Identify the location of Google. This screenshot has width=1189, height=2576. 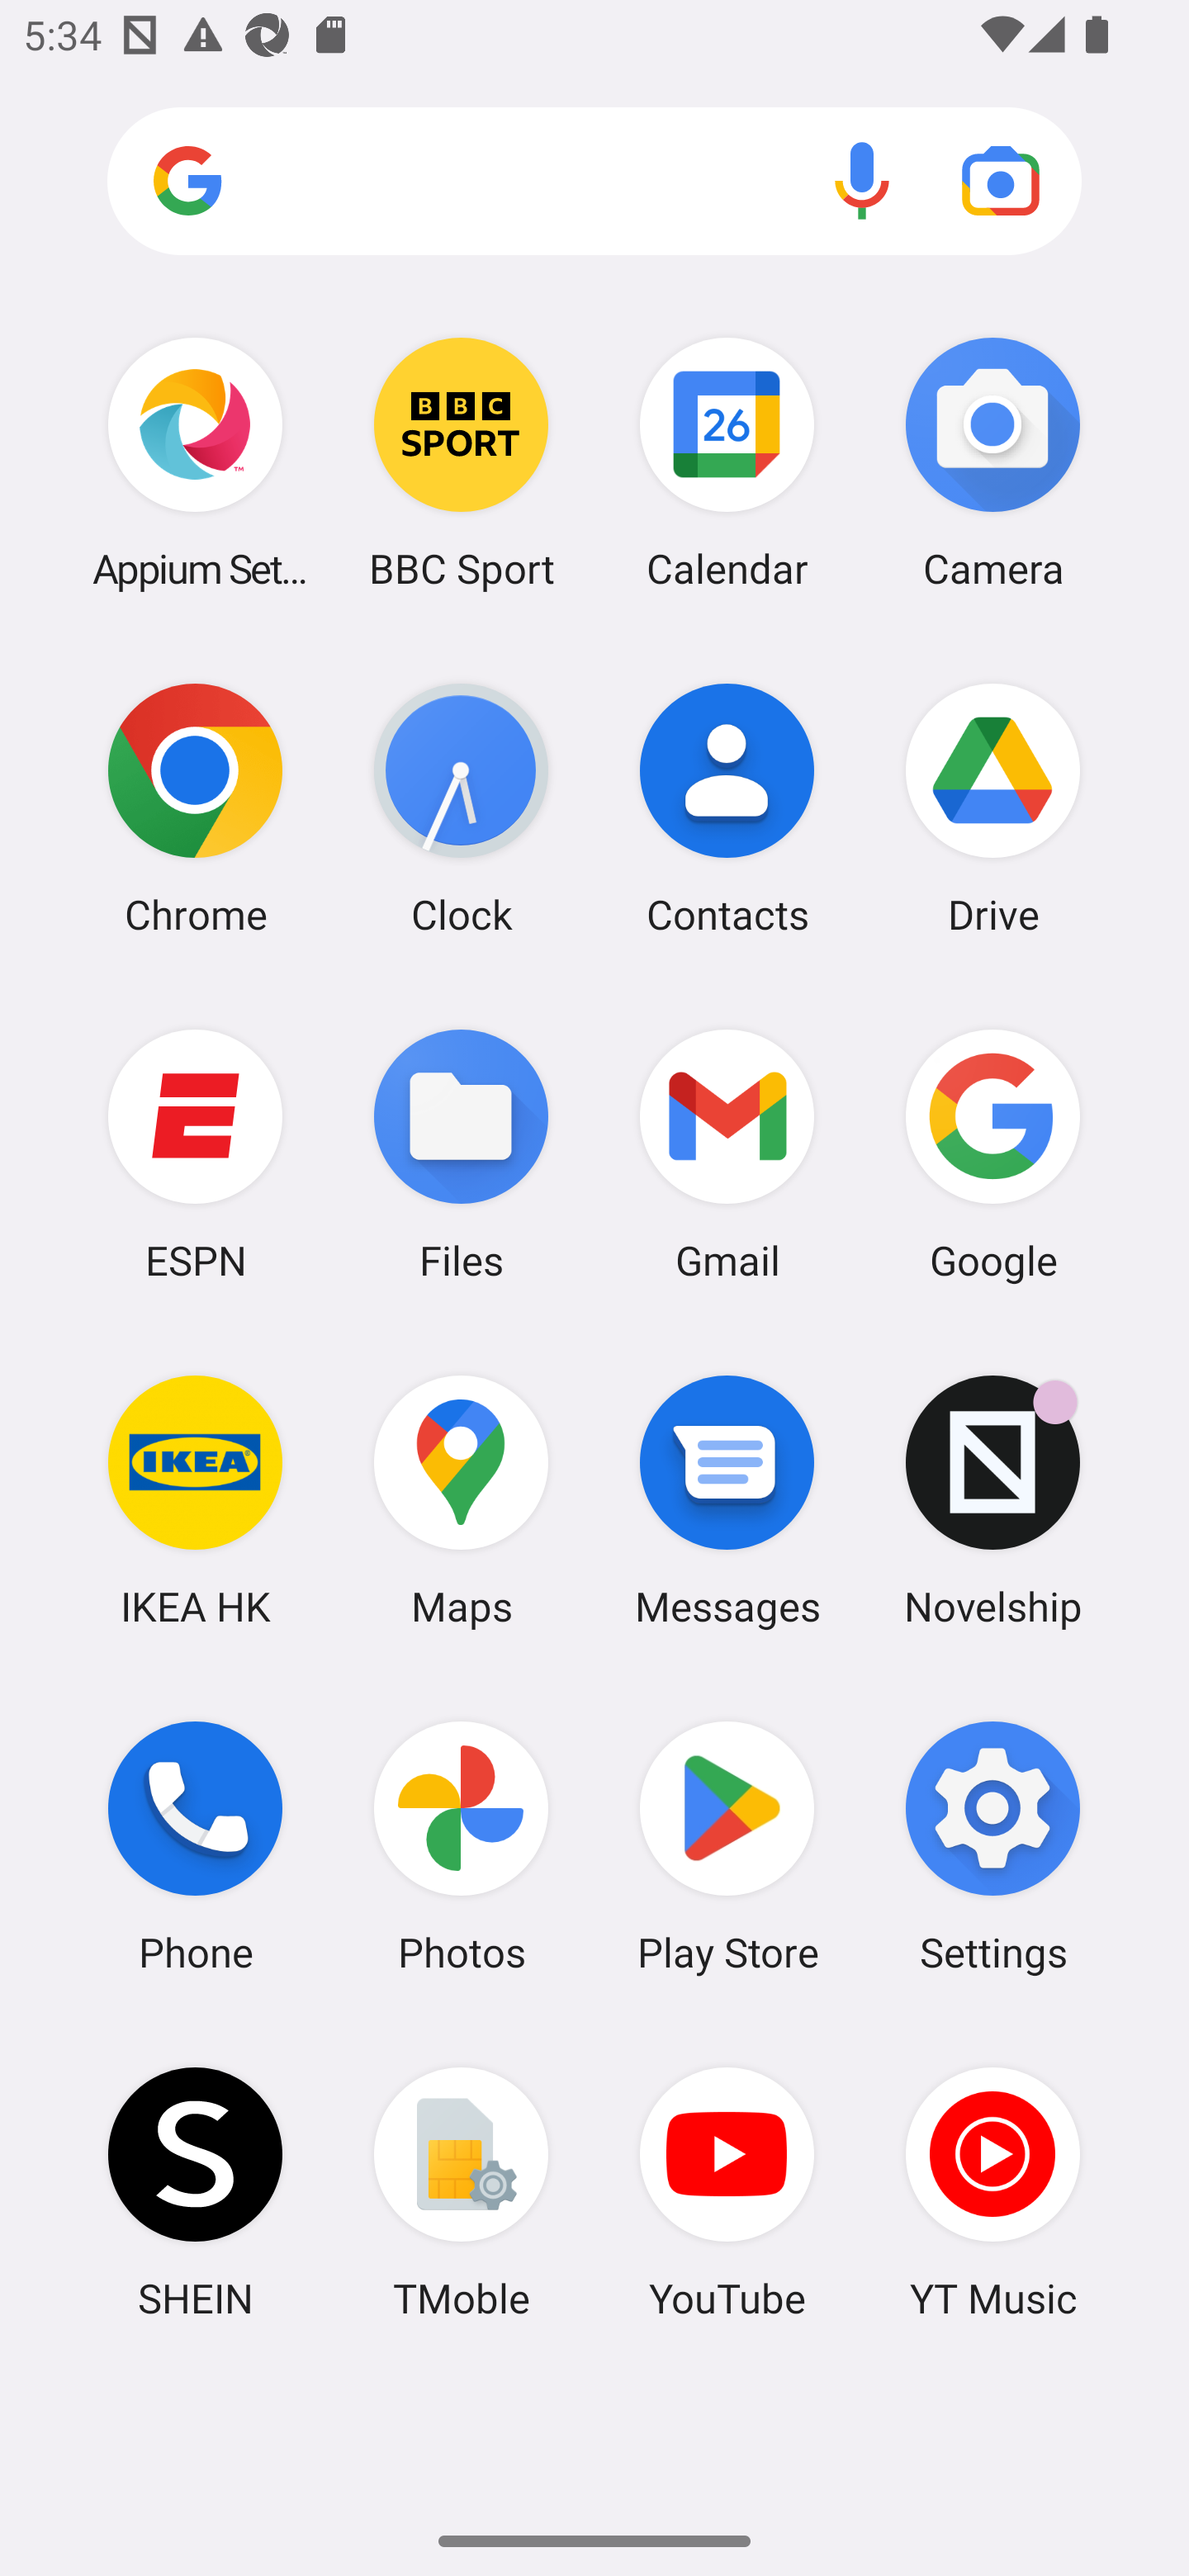
(992, 1153).